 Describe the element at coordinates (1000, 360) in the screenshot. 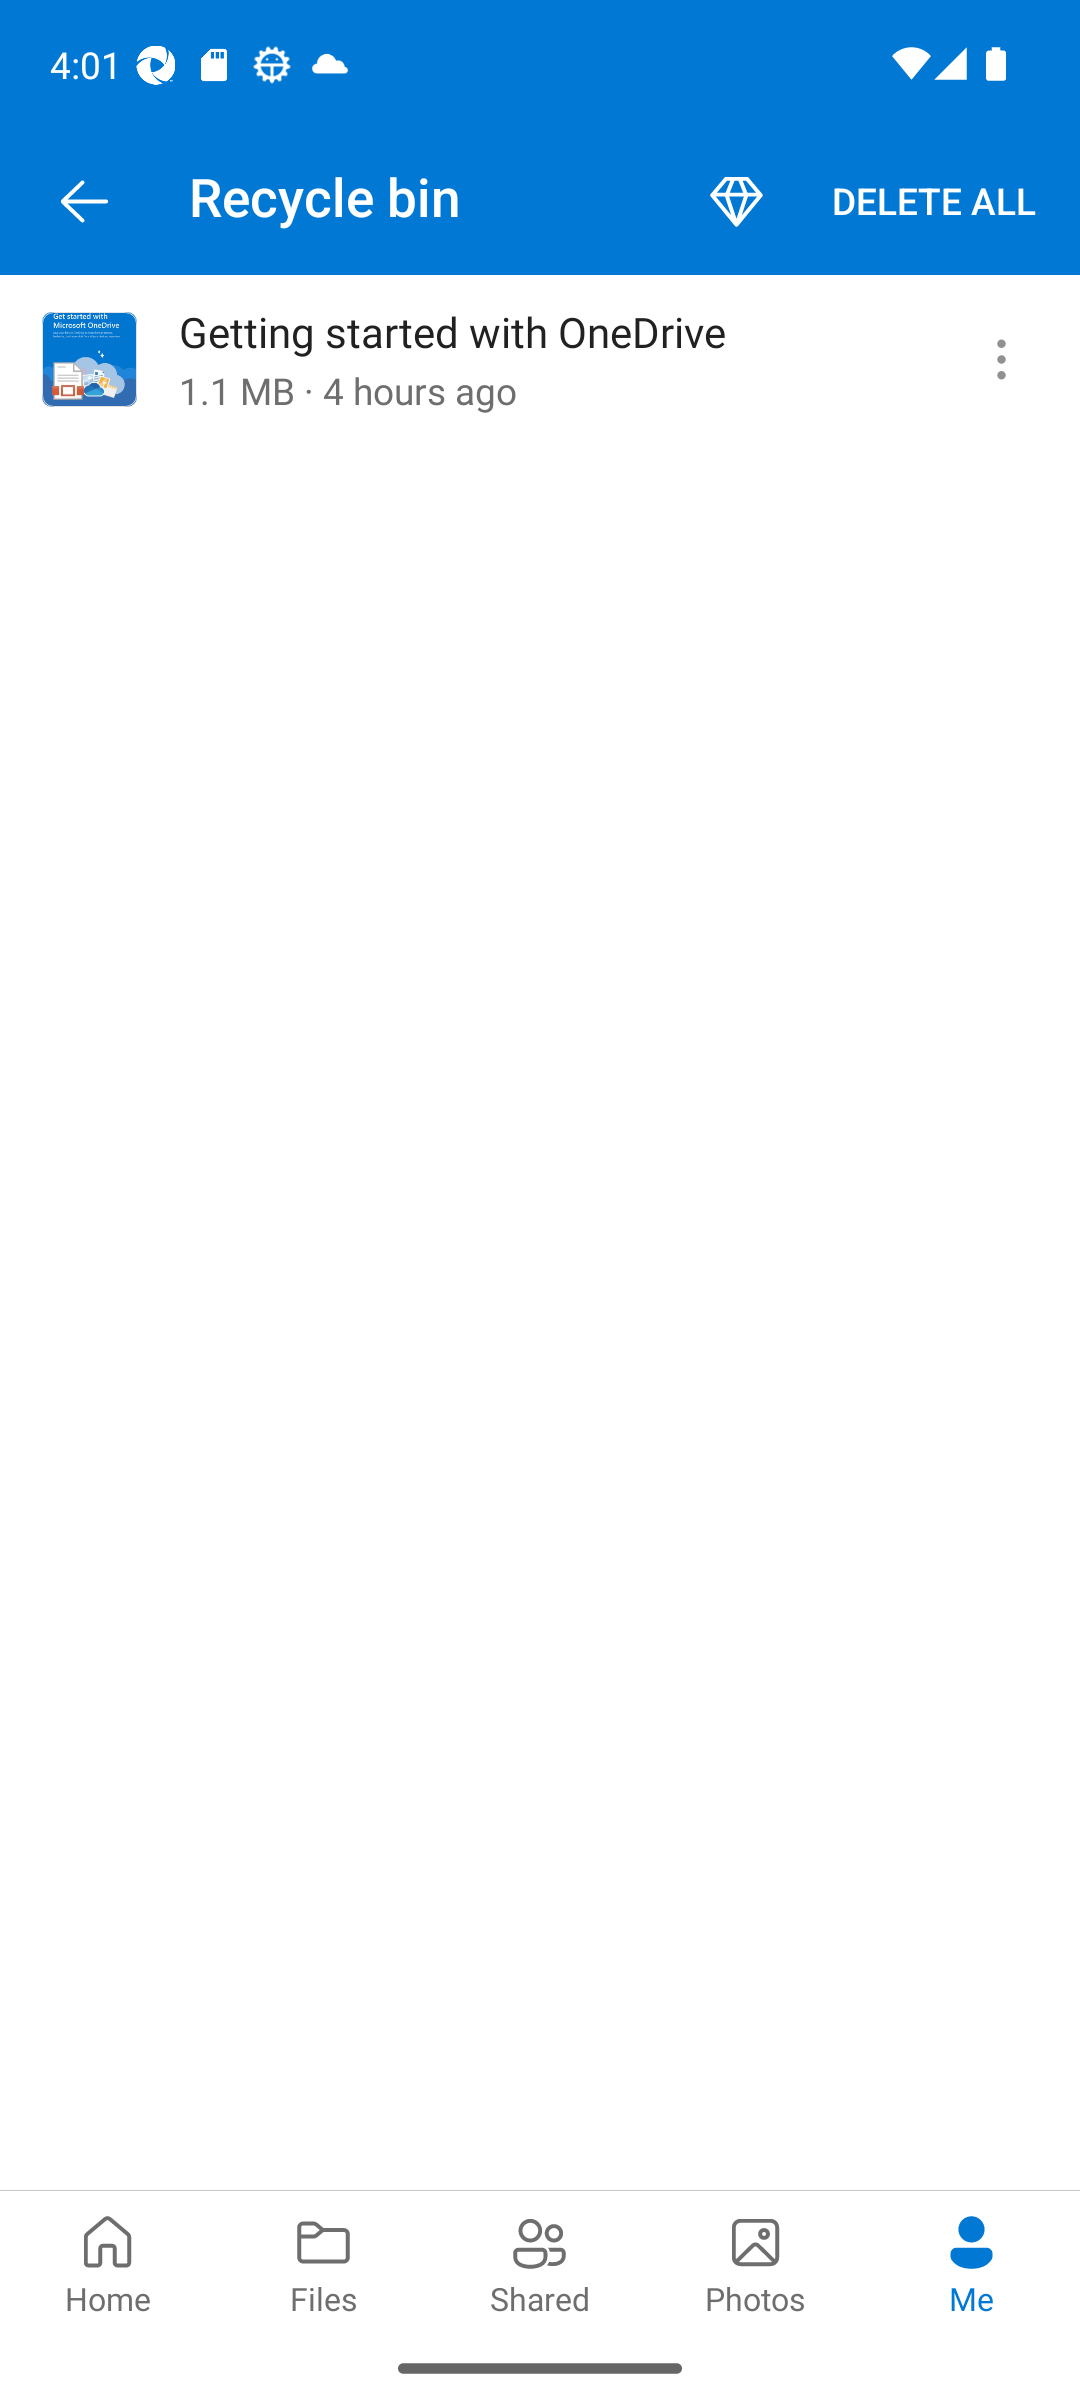

I see `Getting started with OneDrive commands` at that location.